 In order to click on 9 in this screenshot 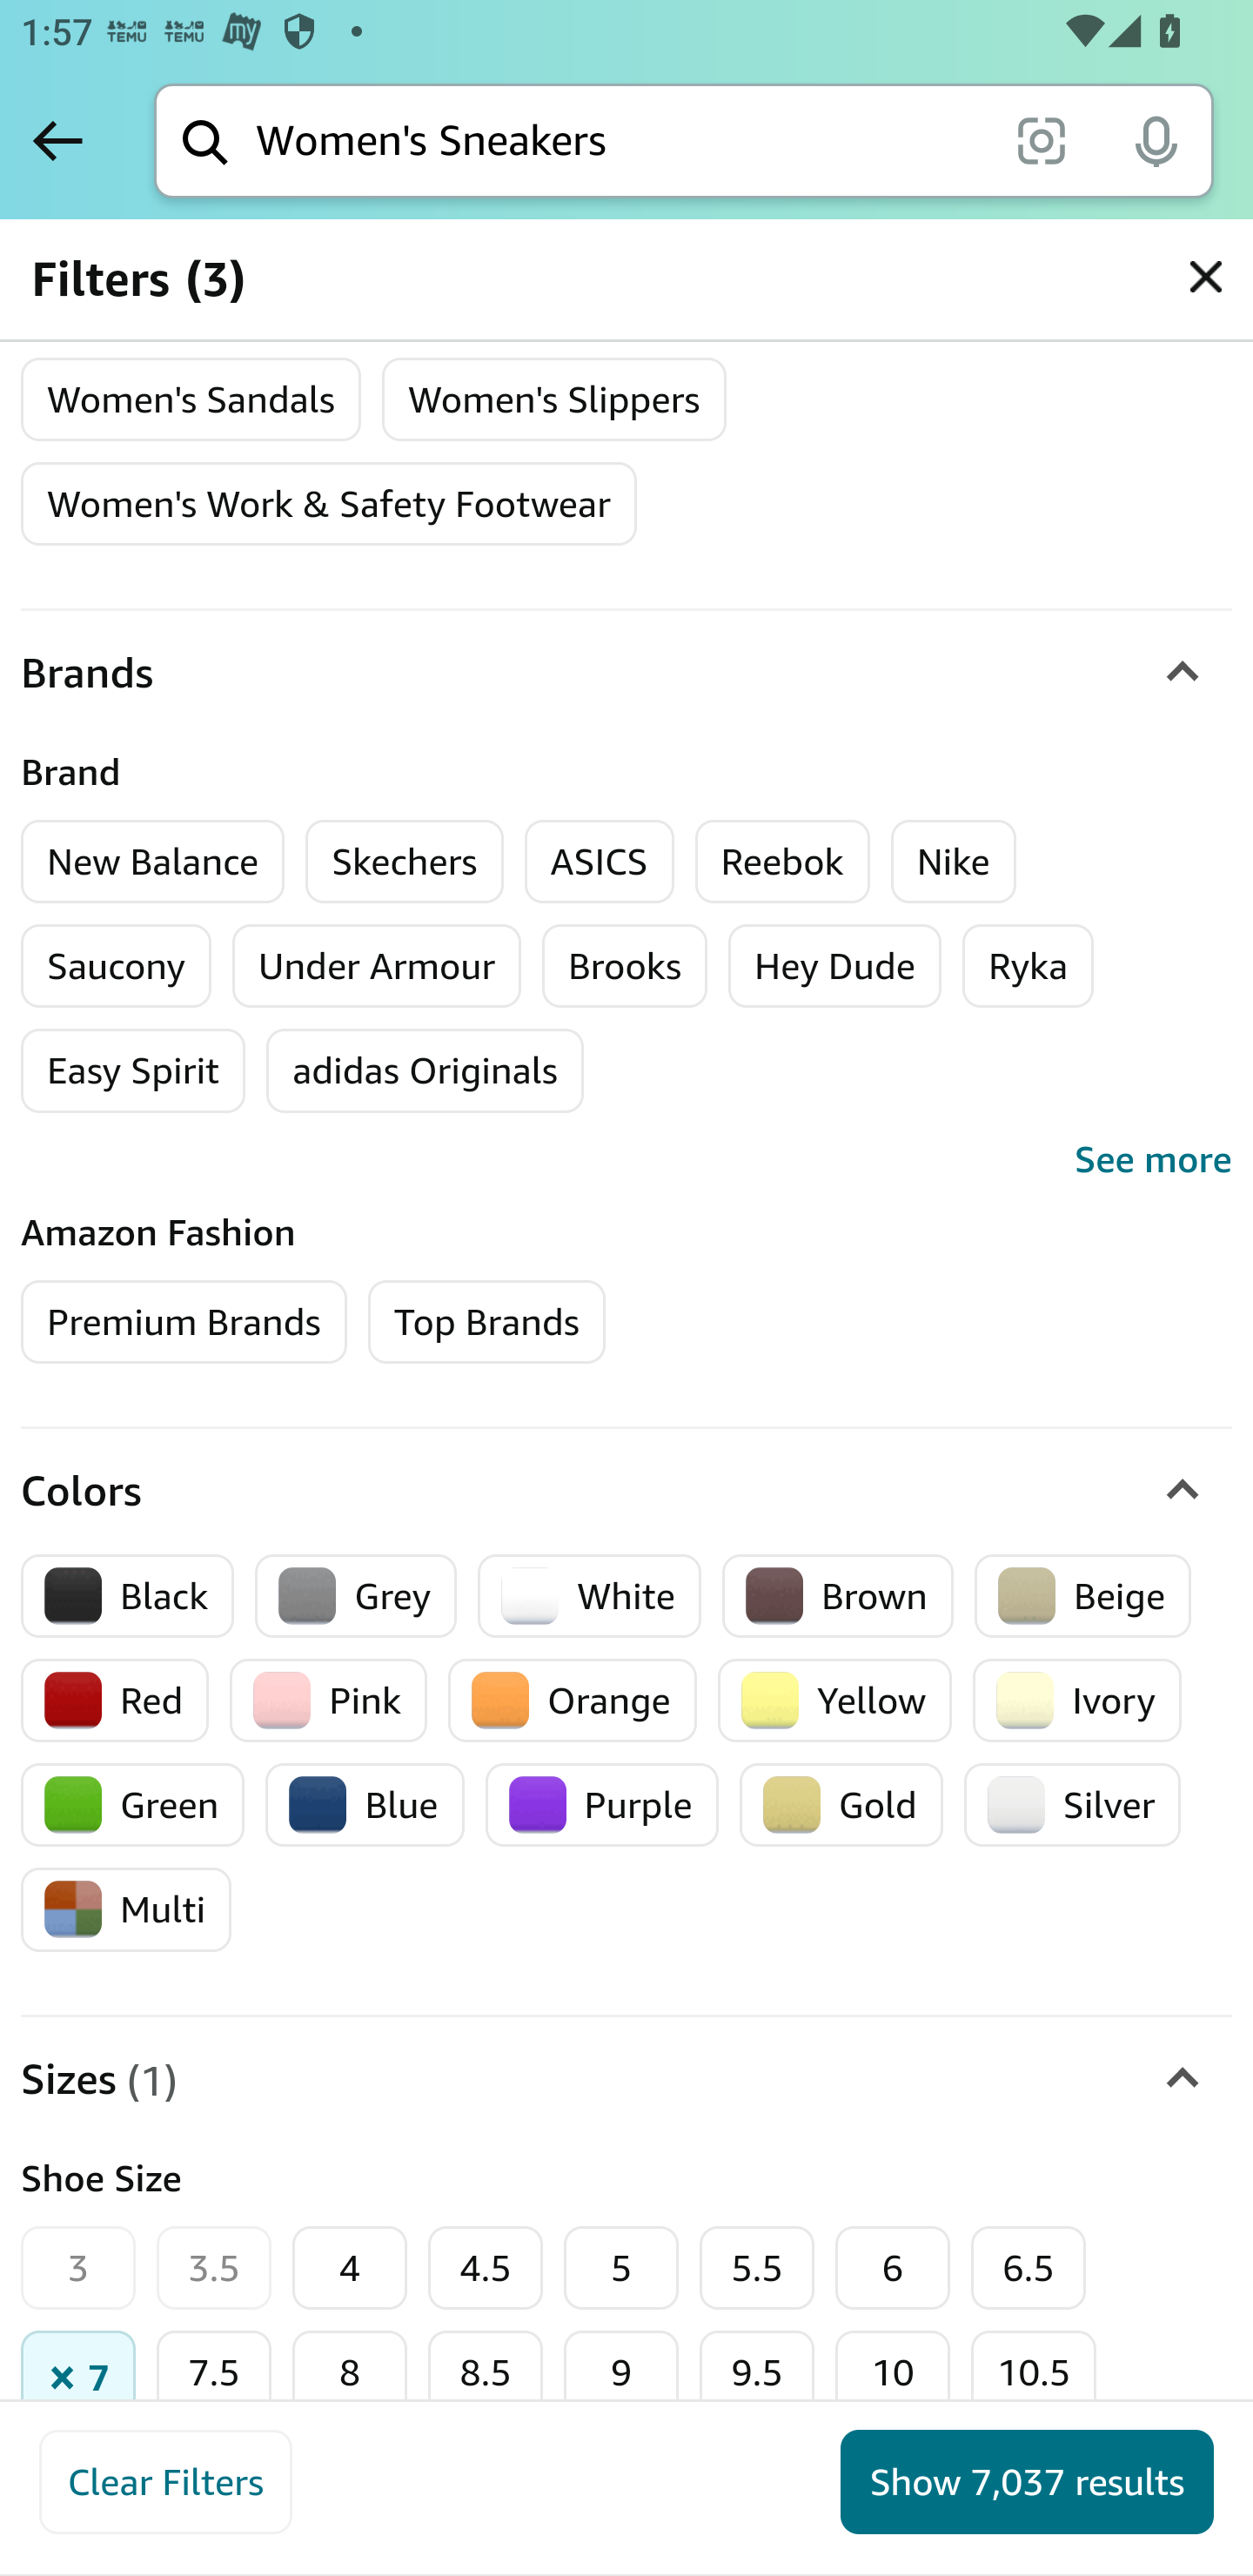, I will do `click(621, 2378)`.